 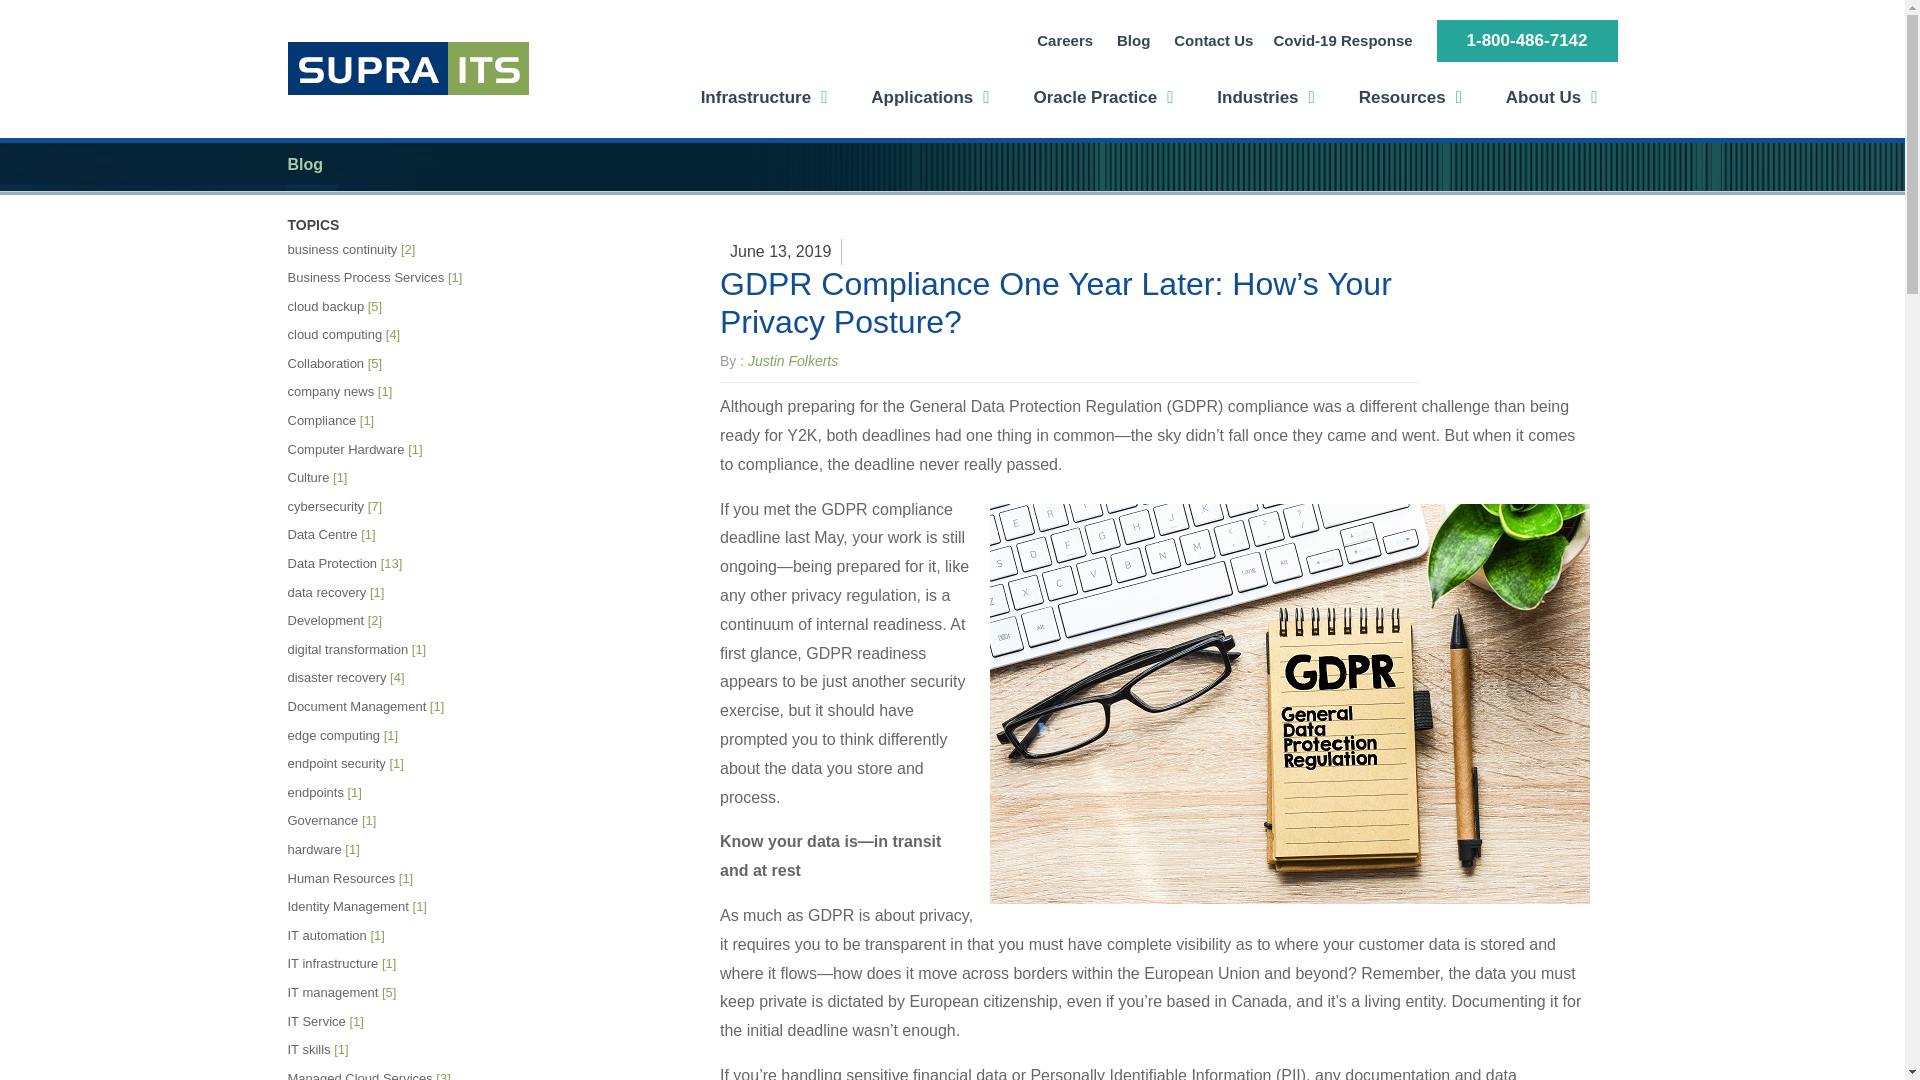 What do you see at coordinates (764, 97) in the screenshot?
I see `Infrastructure` at bounding box center [764, 97].